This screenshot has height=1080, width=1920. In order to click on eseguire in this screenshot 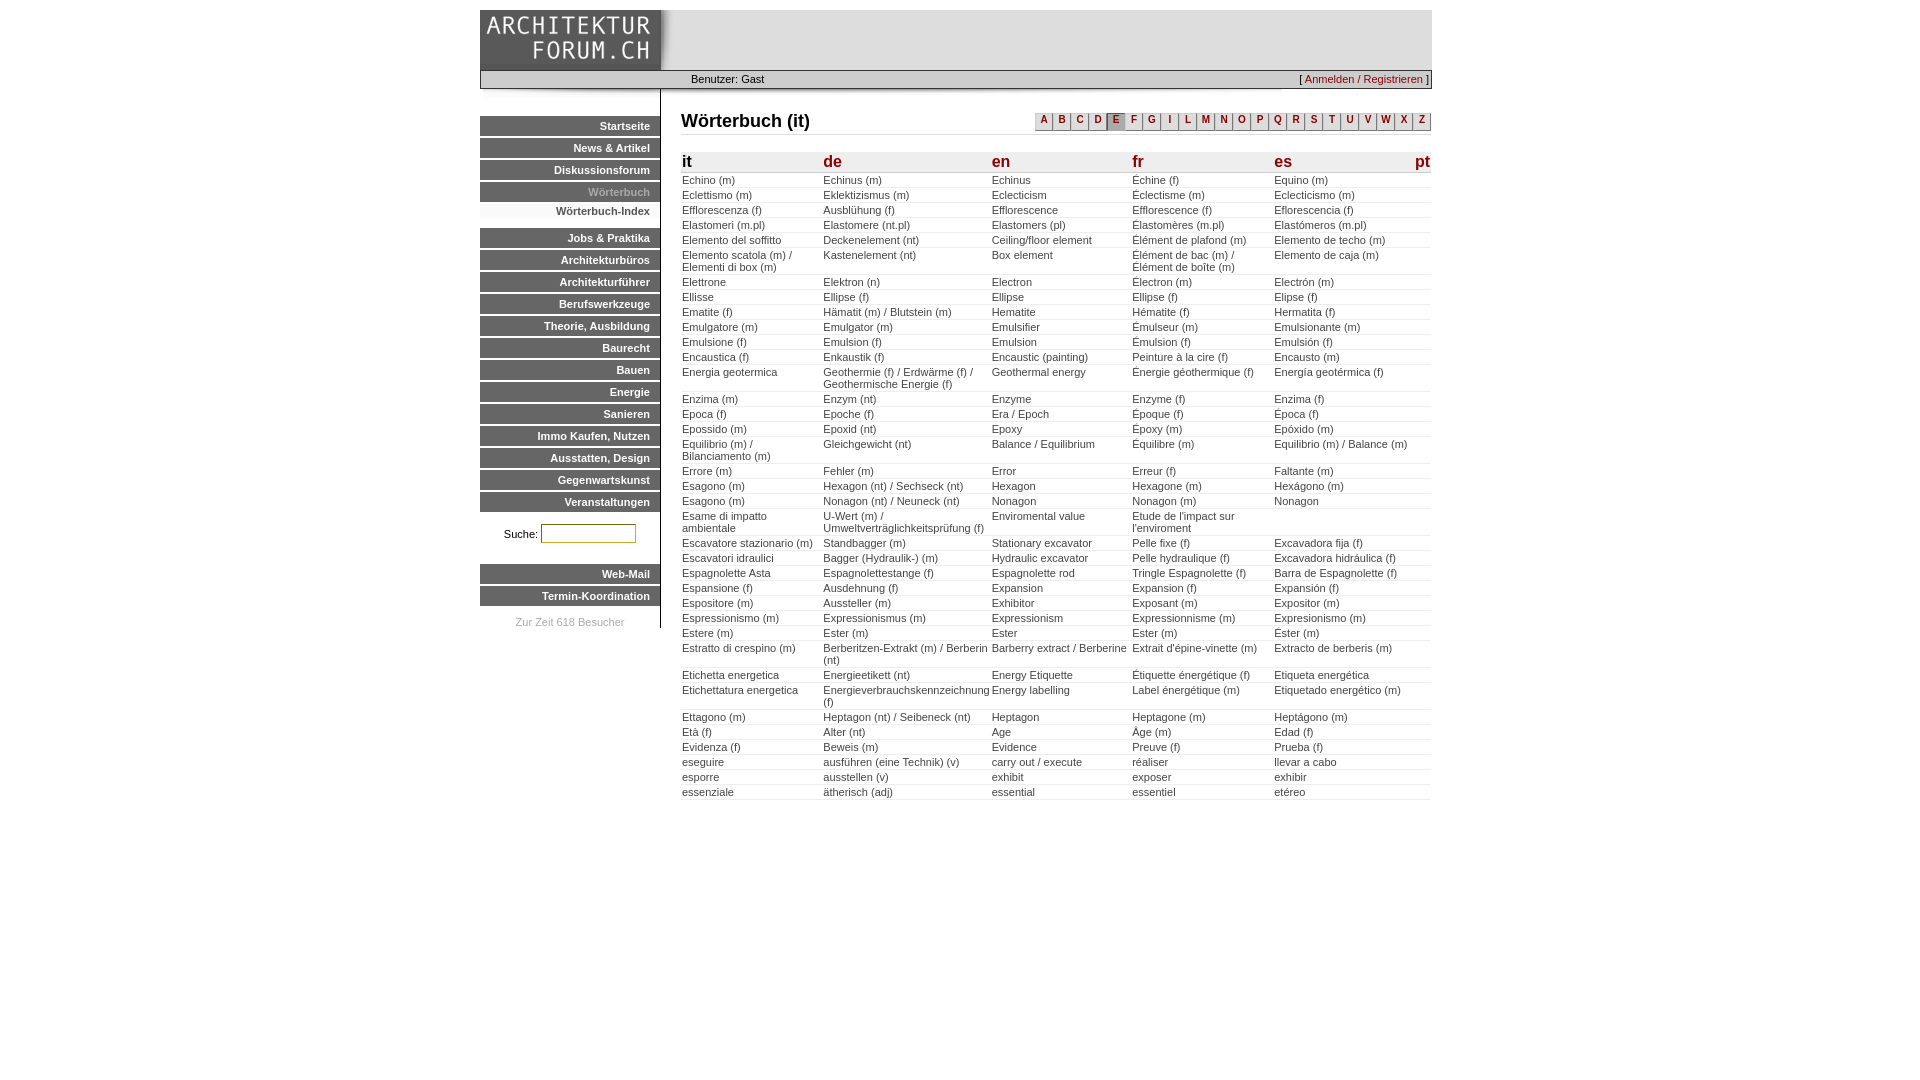, I will do `click(703, 762)`.